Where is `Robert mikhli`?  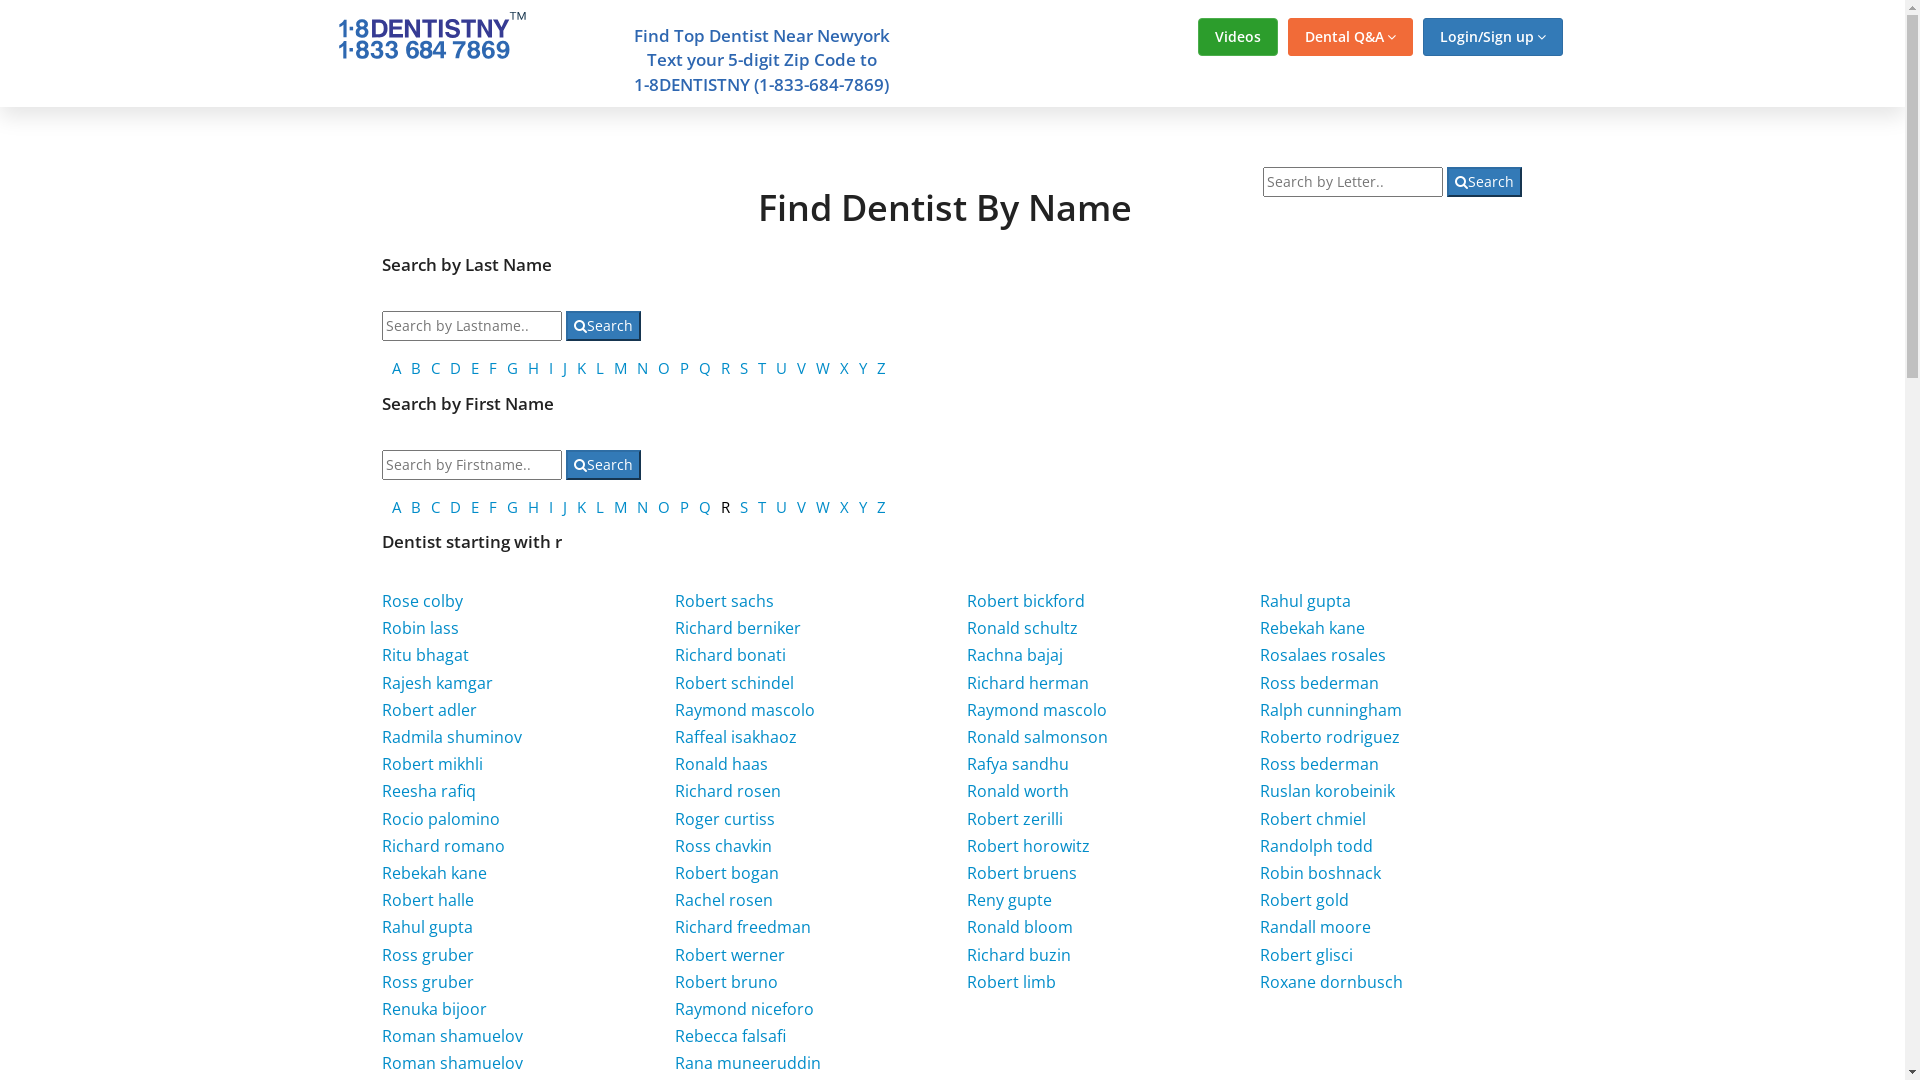 Robert mikhli is located at coordinates (432, 764).